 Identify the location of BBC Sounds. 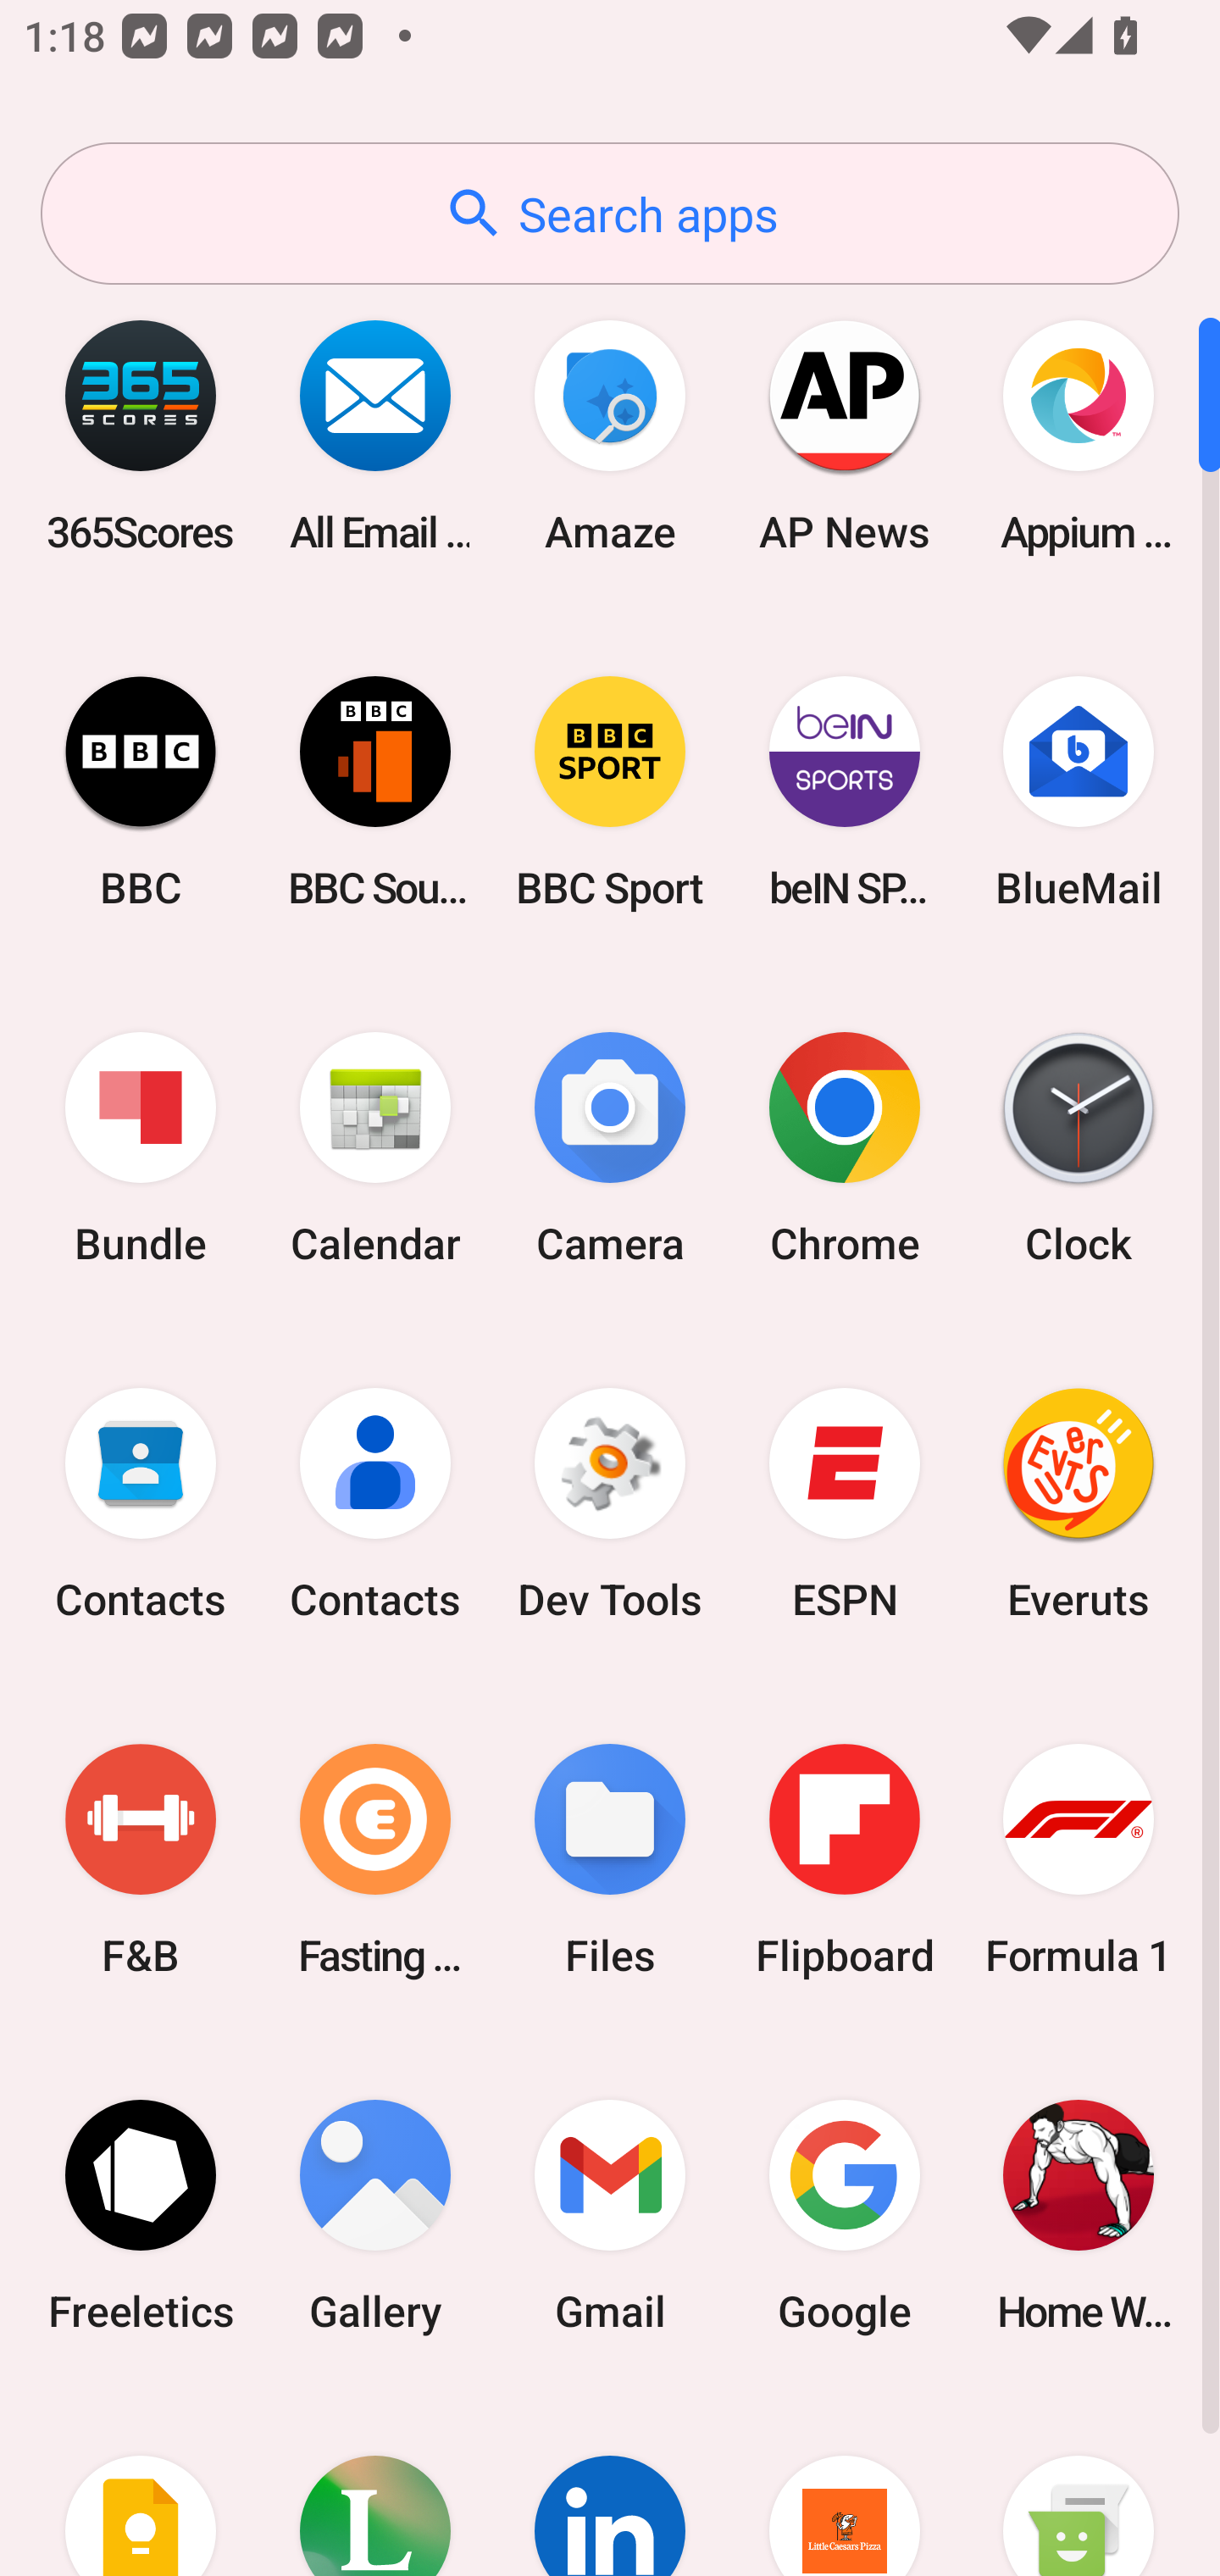
(375, 791).